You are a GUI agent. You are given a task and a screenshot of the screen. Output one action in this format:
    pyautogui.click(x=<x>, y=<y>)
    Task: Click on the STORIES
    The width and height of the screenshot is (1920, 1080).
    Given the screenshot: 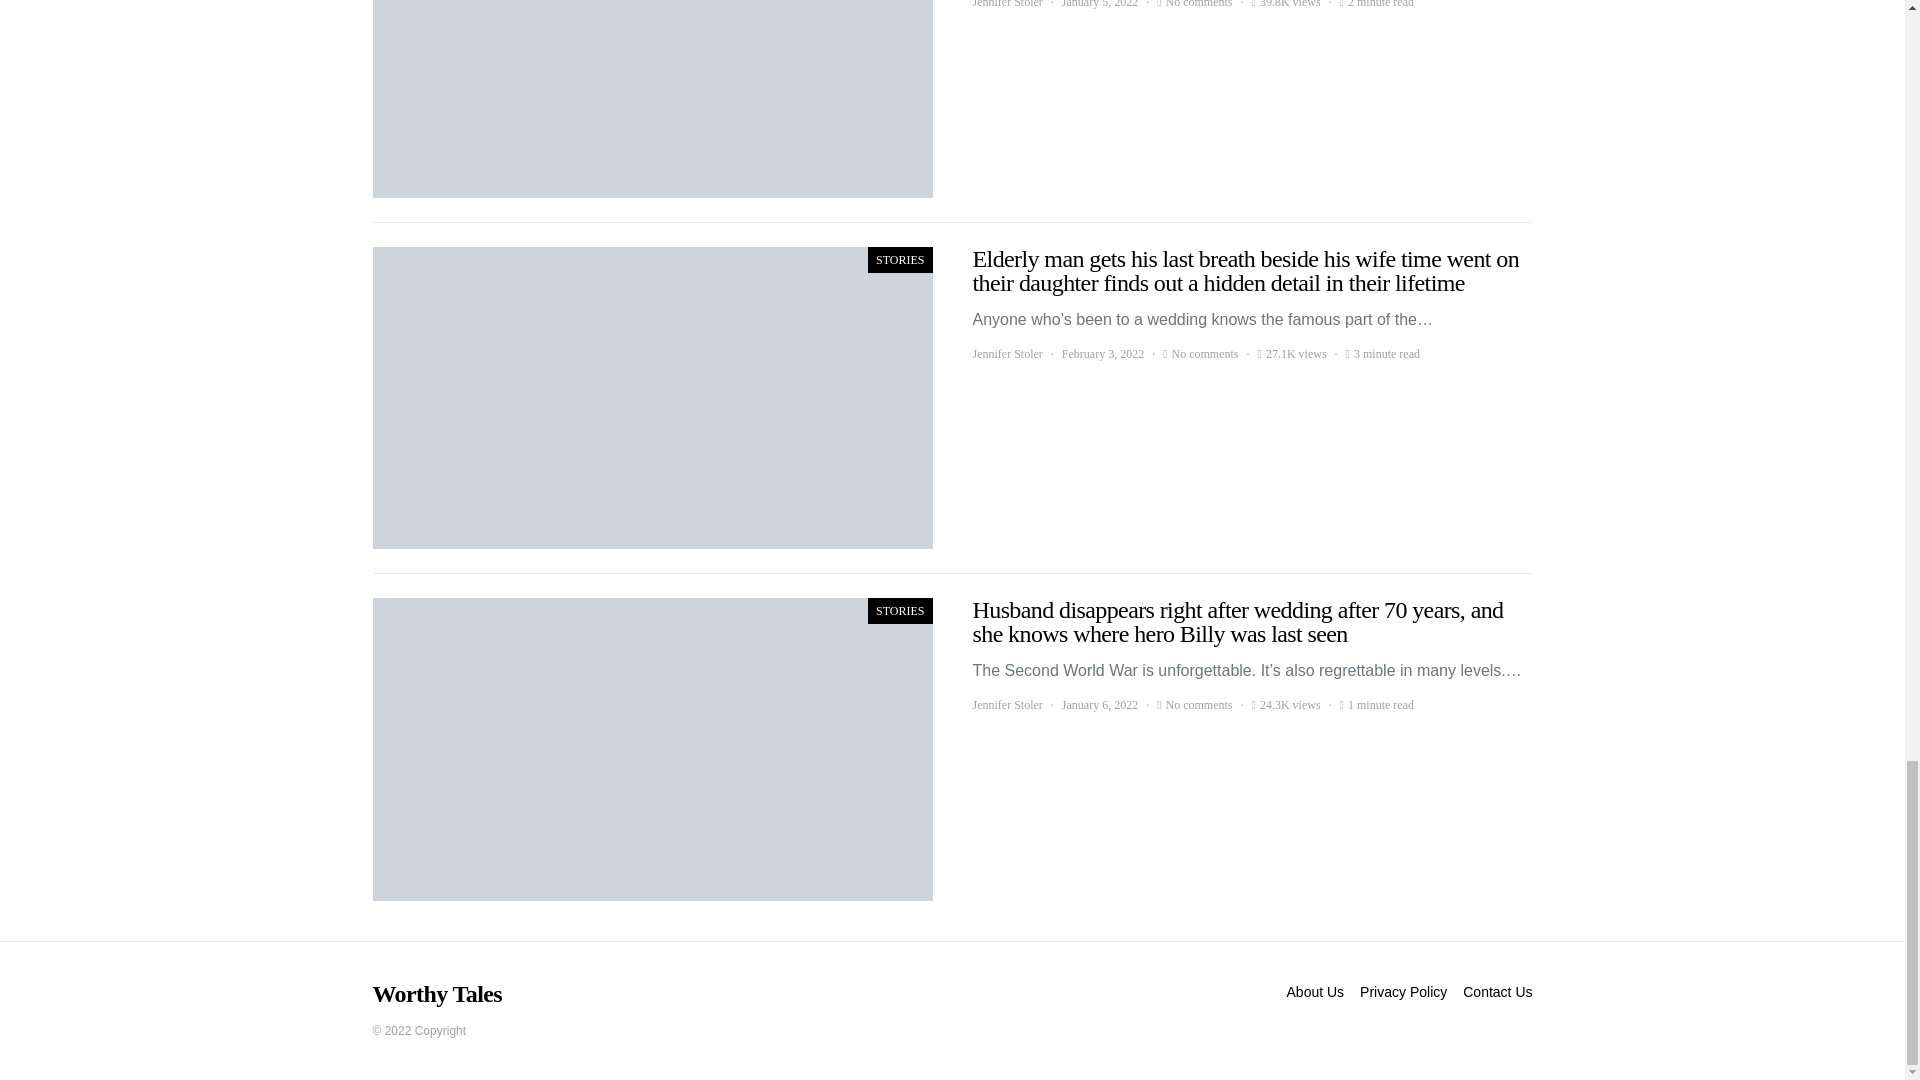 What is the action you would take?
    pyautogui.click(x=899, y=260)
    